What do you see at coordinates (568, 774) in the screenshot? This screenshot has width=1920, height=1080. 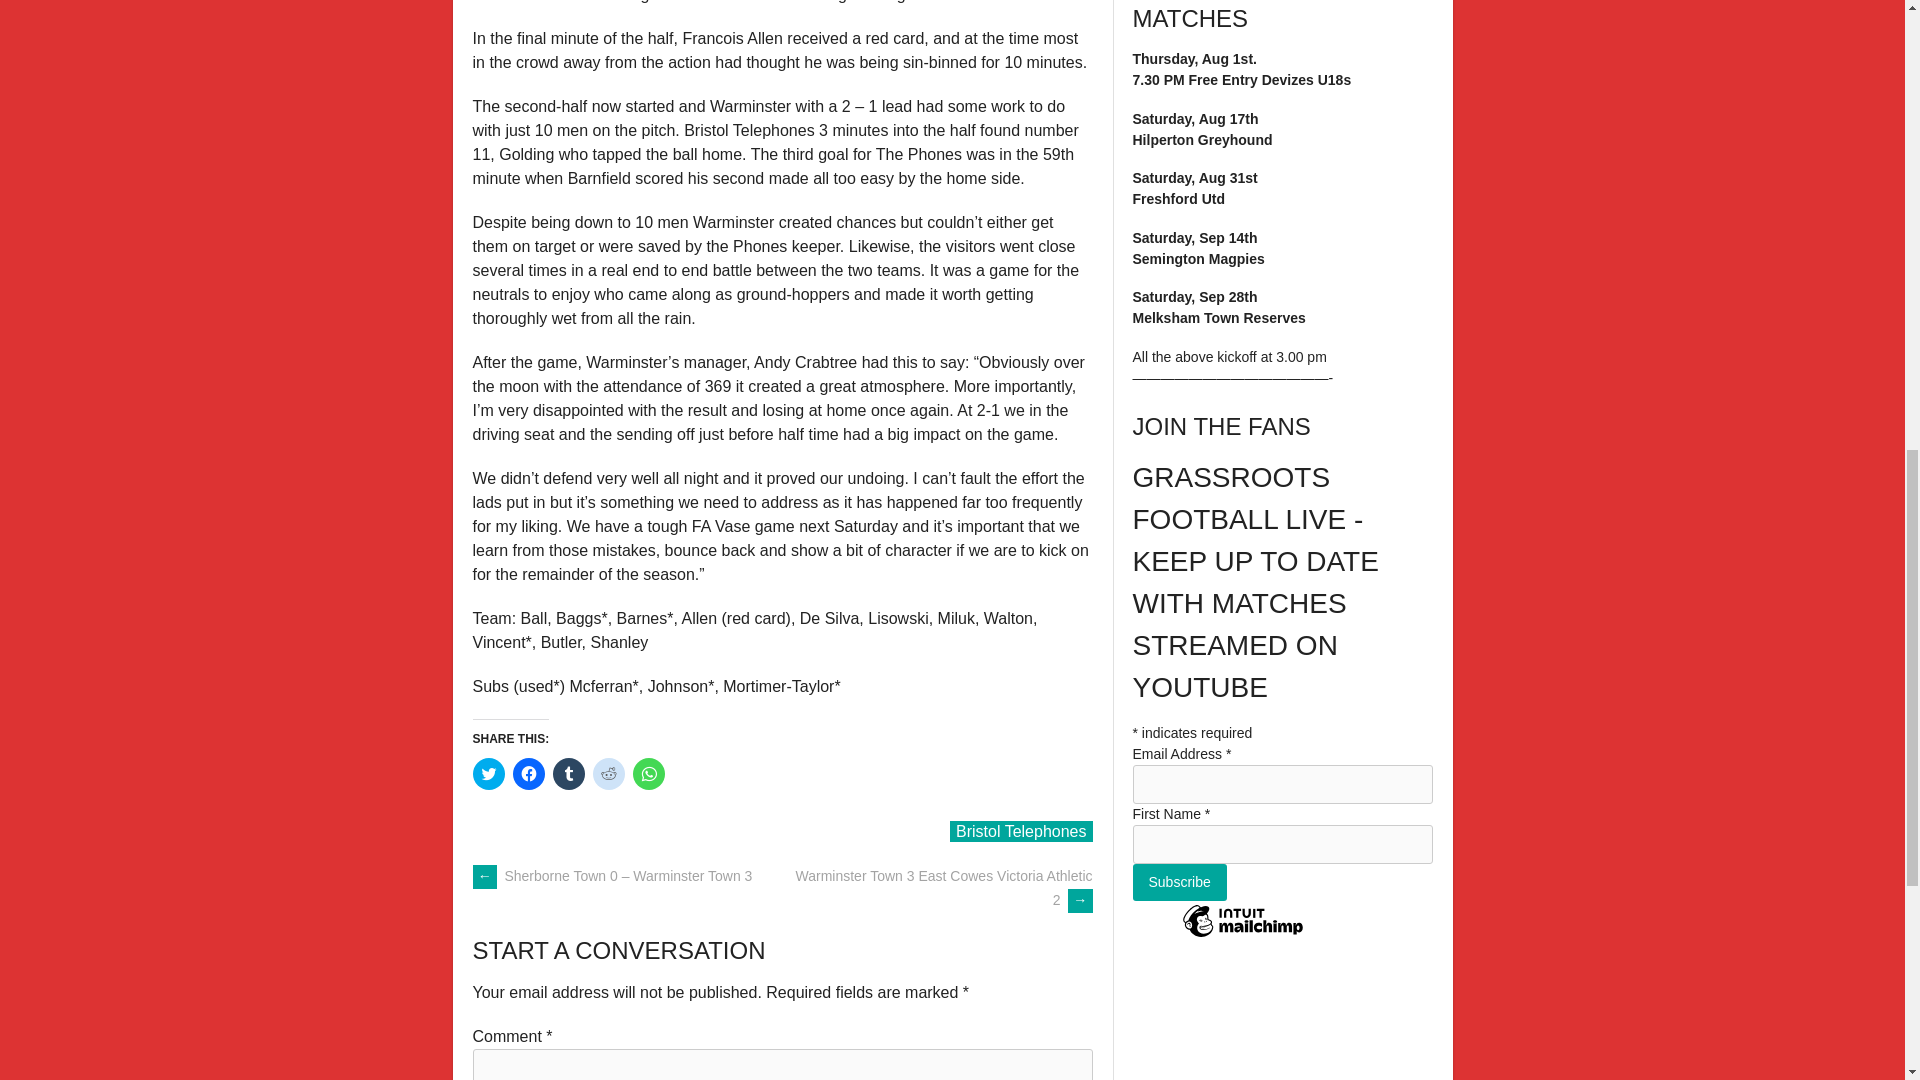 I see `Click to share on Tumblr` at bounding box center [568, 774].